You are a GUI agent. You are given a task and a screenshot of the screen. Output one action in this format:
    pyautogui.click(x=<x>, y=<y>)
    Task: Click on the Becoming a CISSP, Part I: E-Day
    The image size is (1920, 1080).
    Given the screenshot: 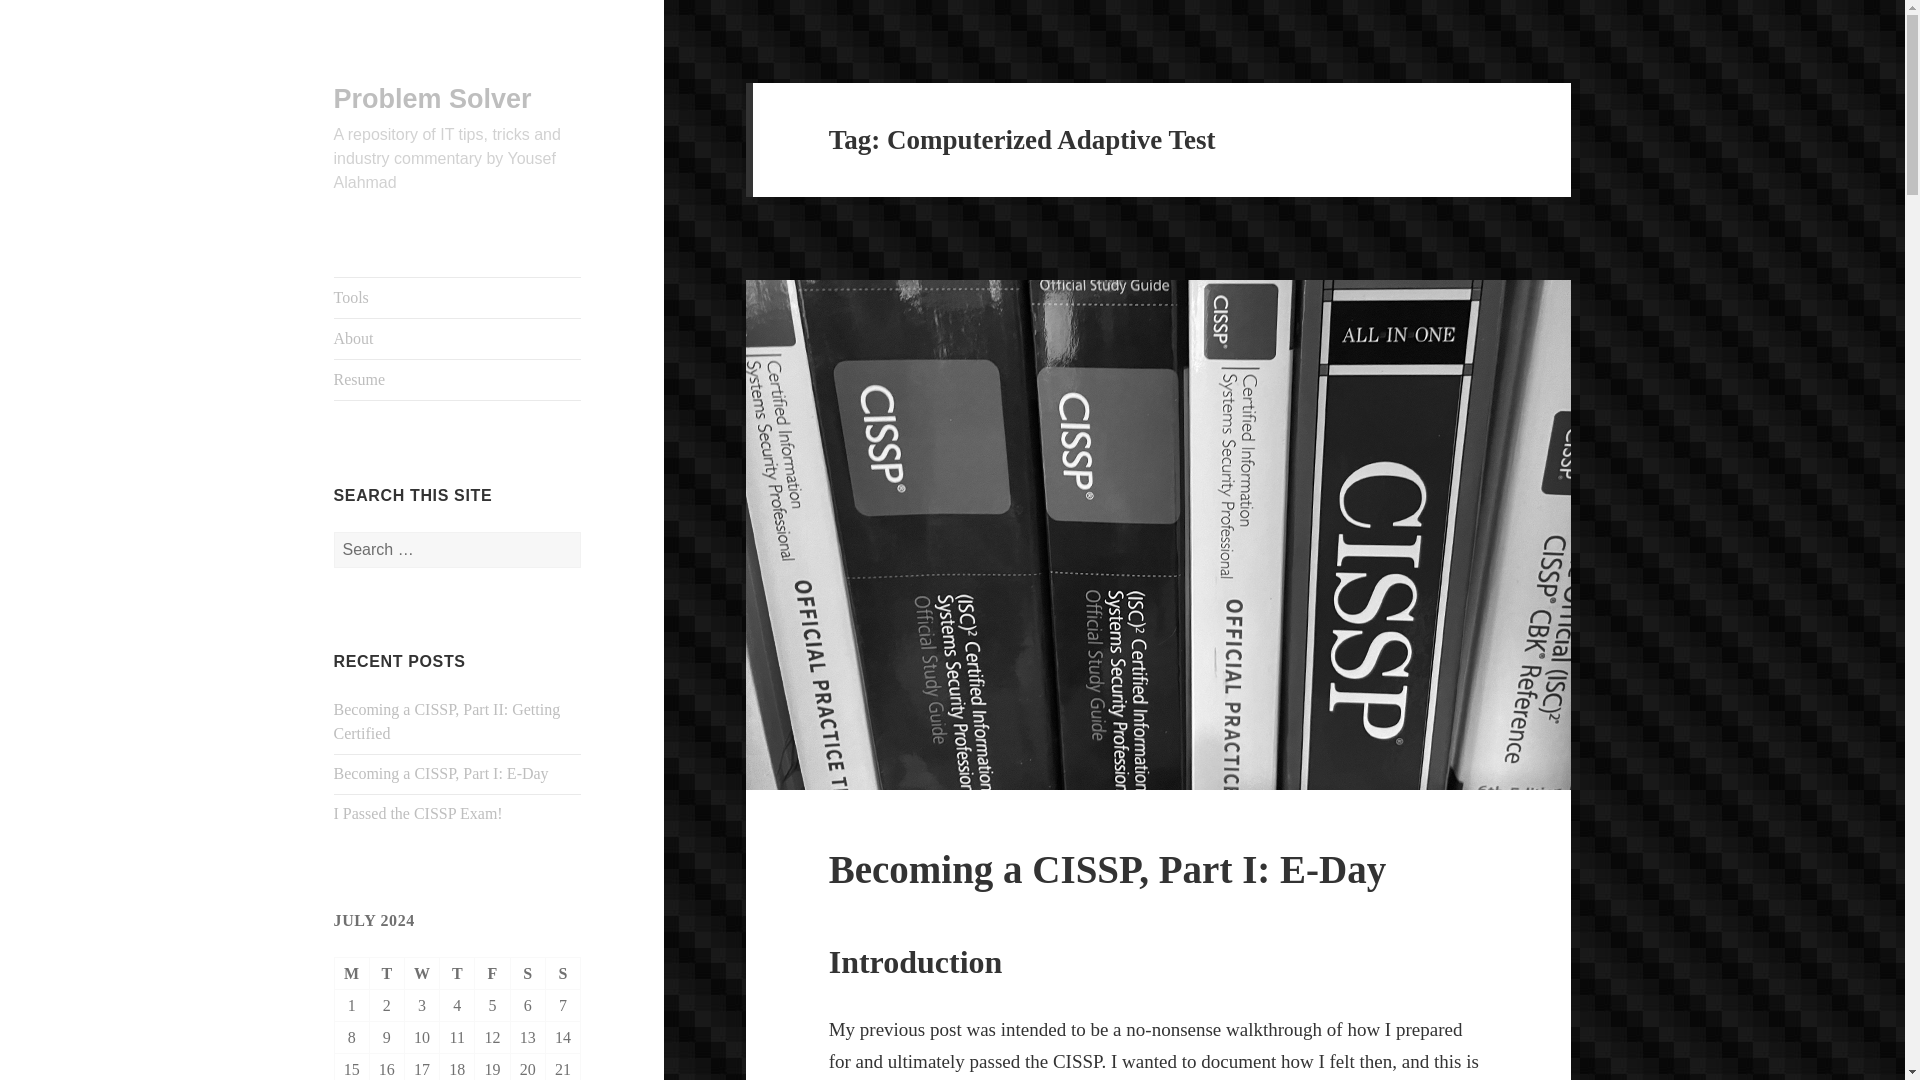 What is the action you would take?
    pyautogui.click(x=1108, y=869)
    